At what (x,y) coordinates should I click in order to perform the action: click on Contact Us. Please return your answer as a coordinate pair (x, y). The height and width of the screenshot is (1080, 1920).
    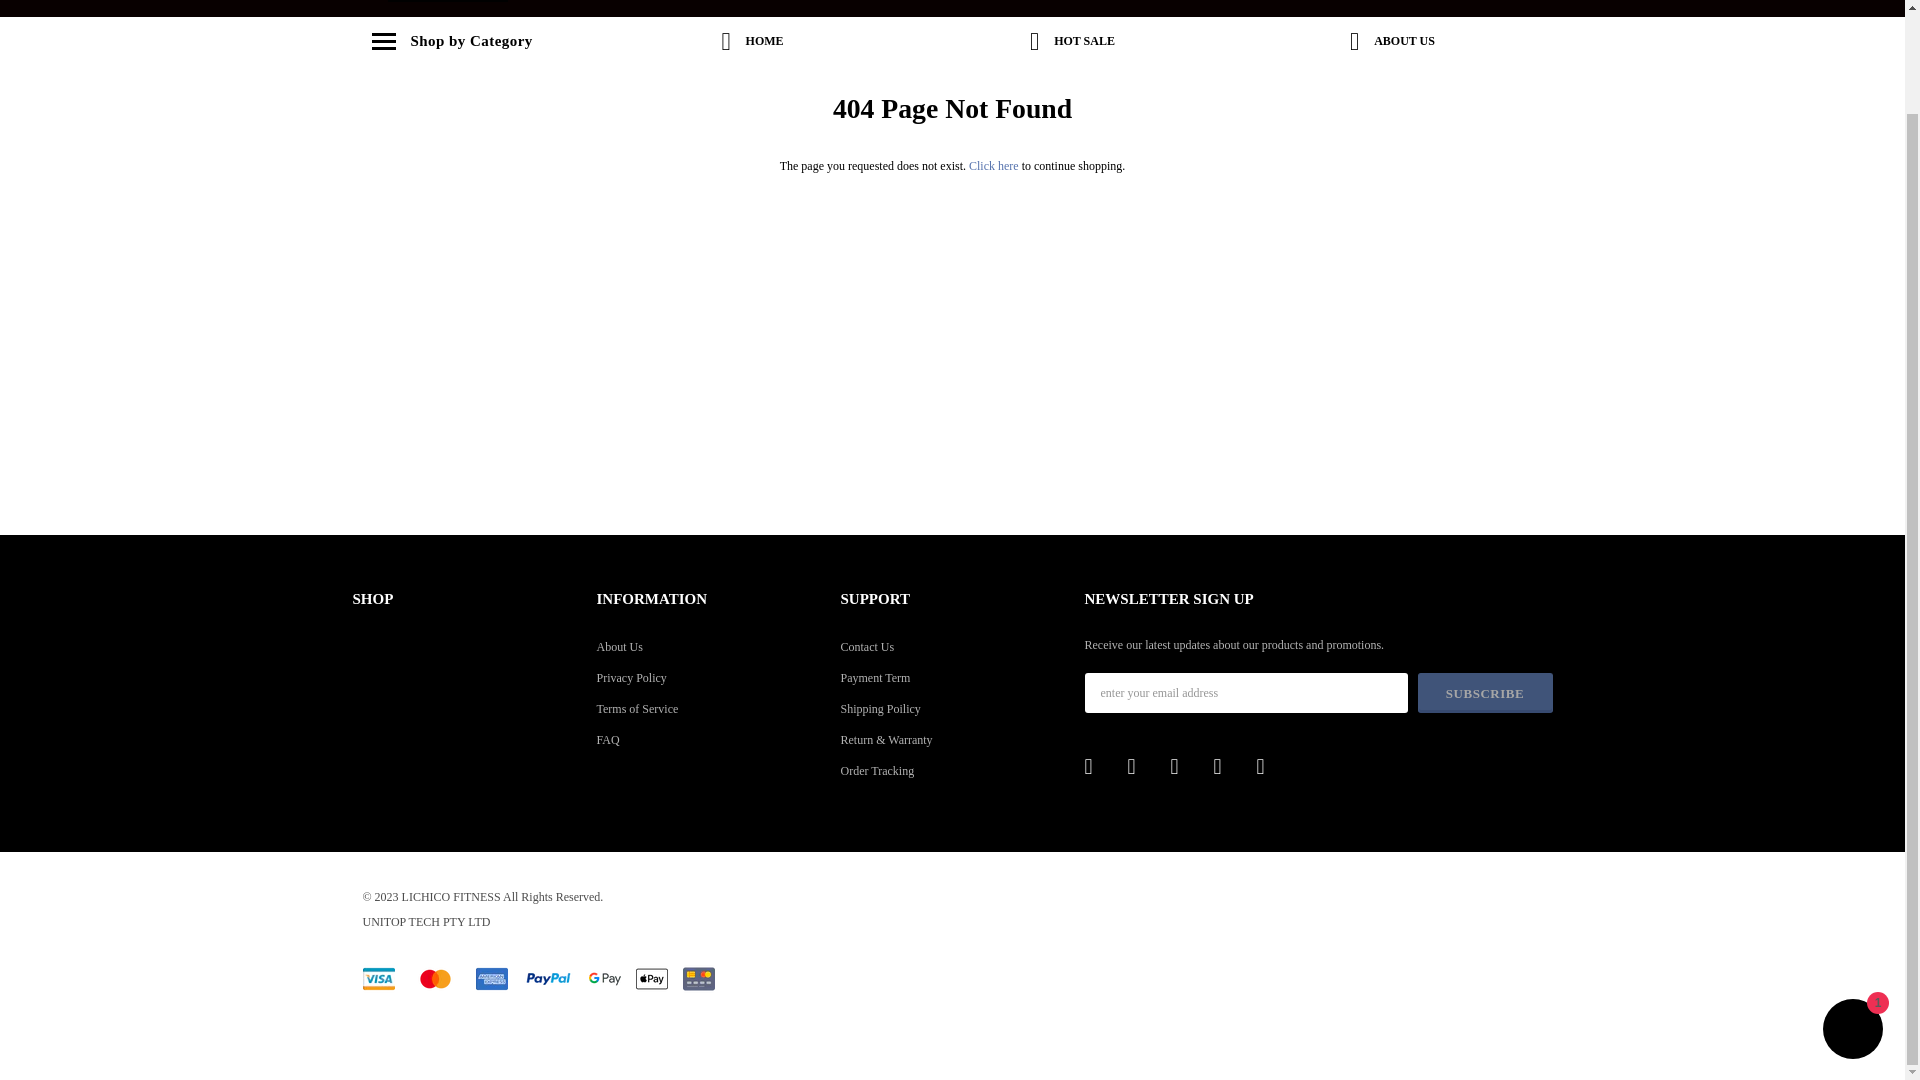
    Looking at the image, I should click on (952, 646).